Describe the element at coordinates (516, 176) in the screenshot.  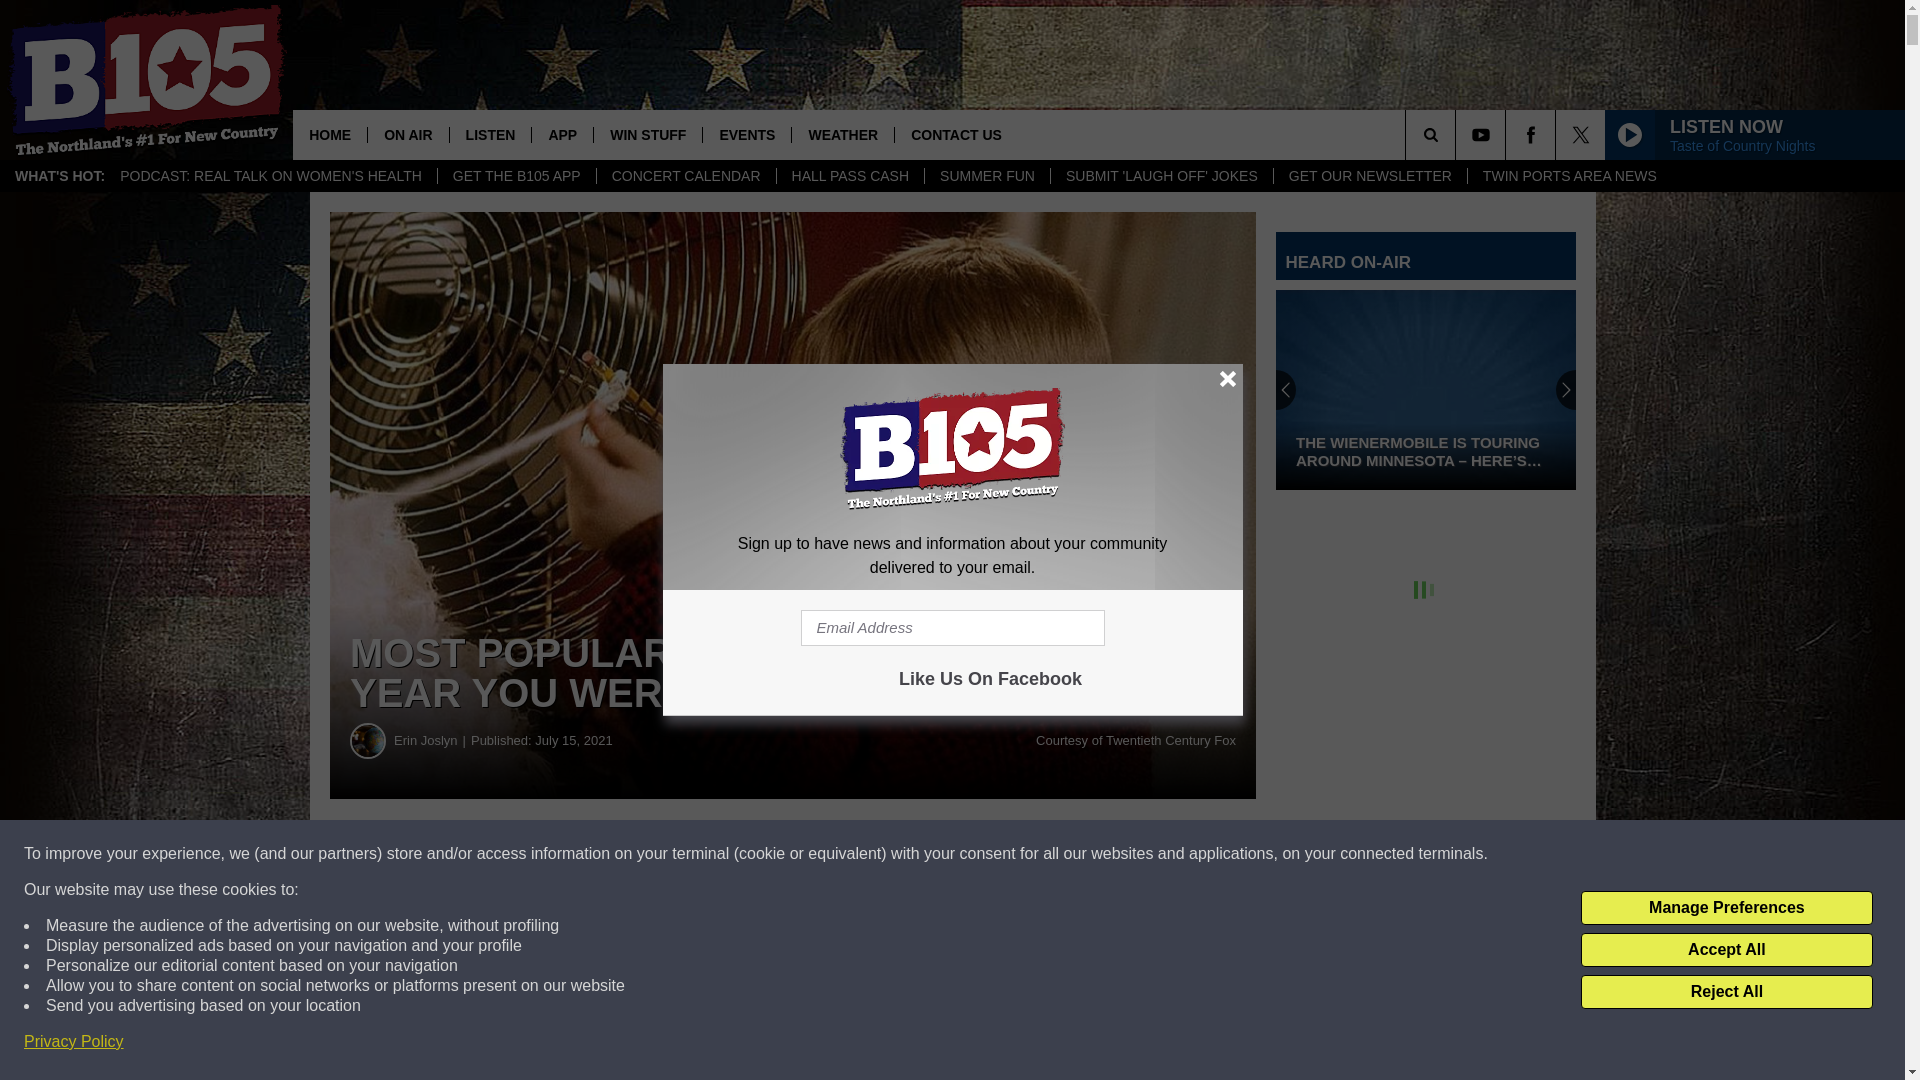
I see `GET THE B105 APP` at that location.